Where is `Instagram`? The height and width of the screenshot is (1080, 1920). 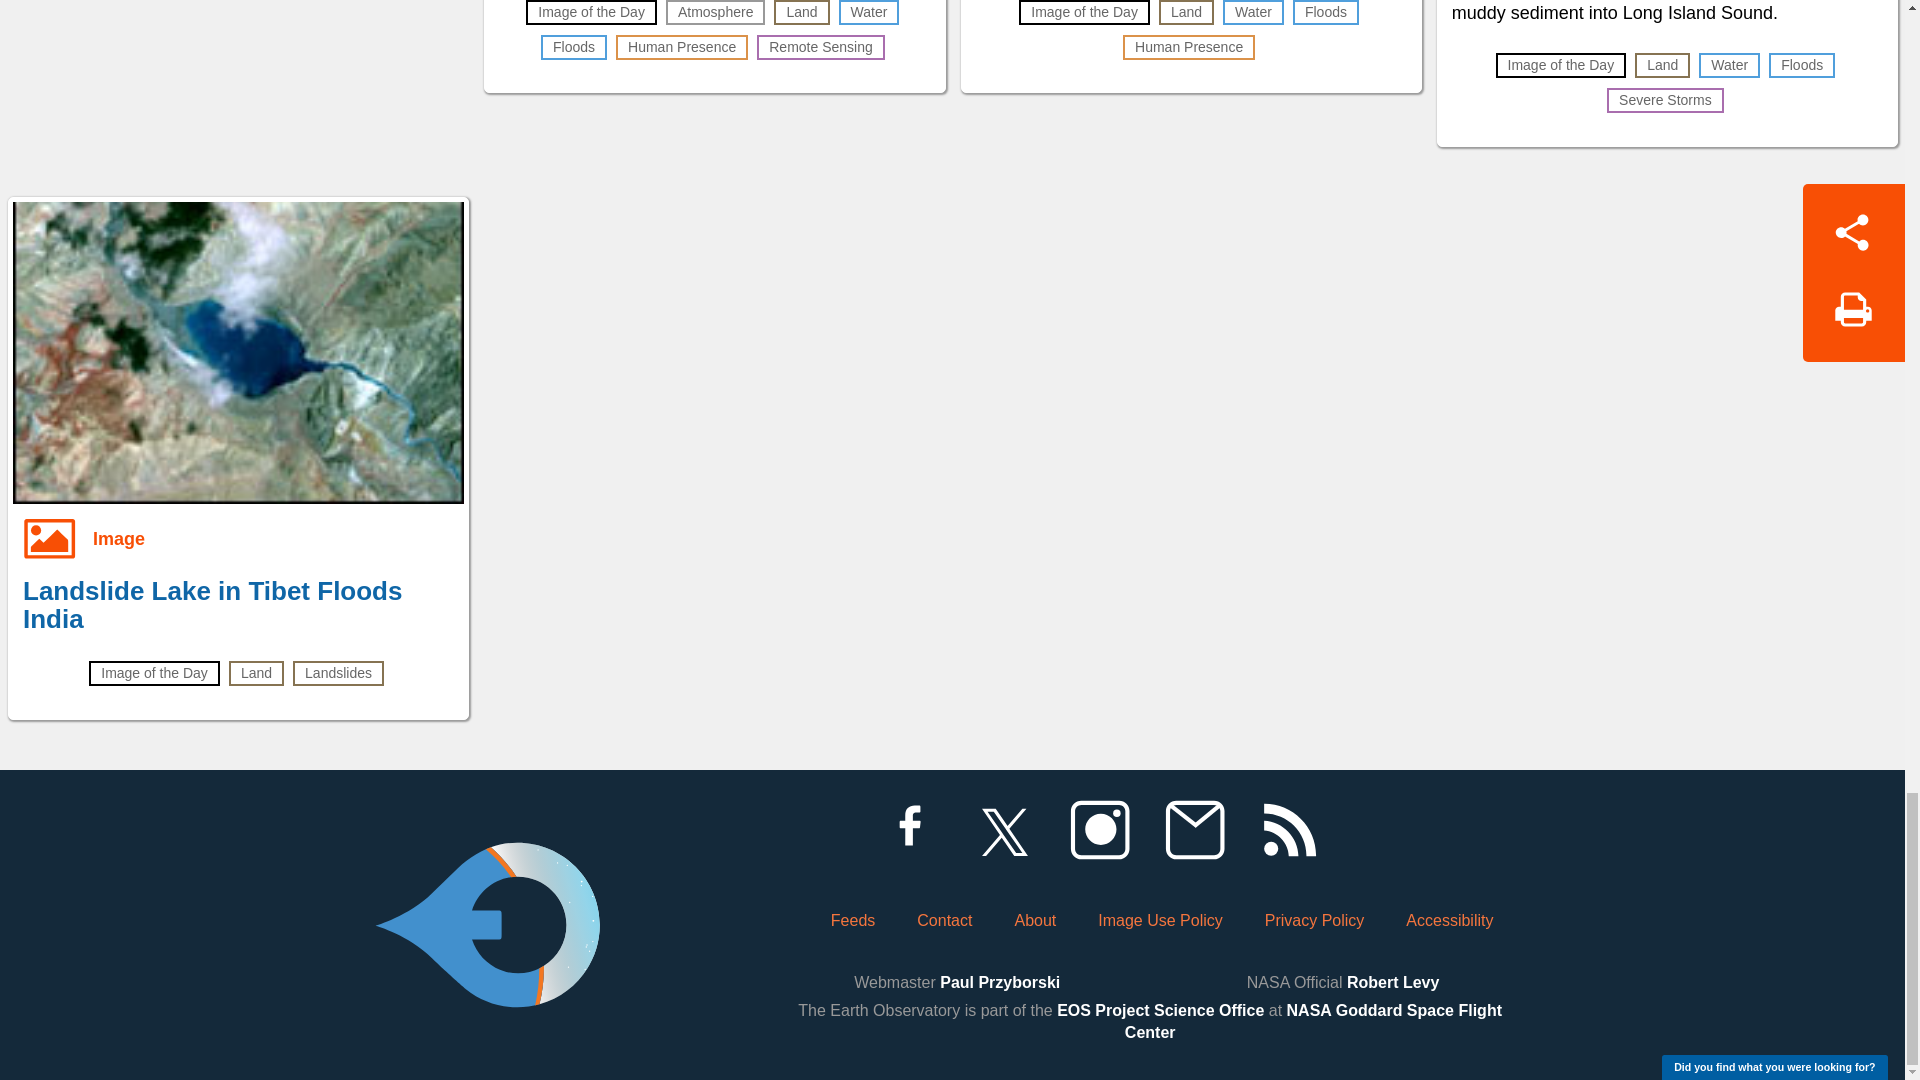 Instagram is located at coordinates (1099, 830).